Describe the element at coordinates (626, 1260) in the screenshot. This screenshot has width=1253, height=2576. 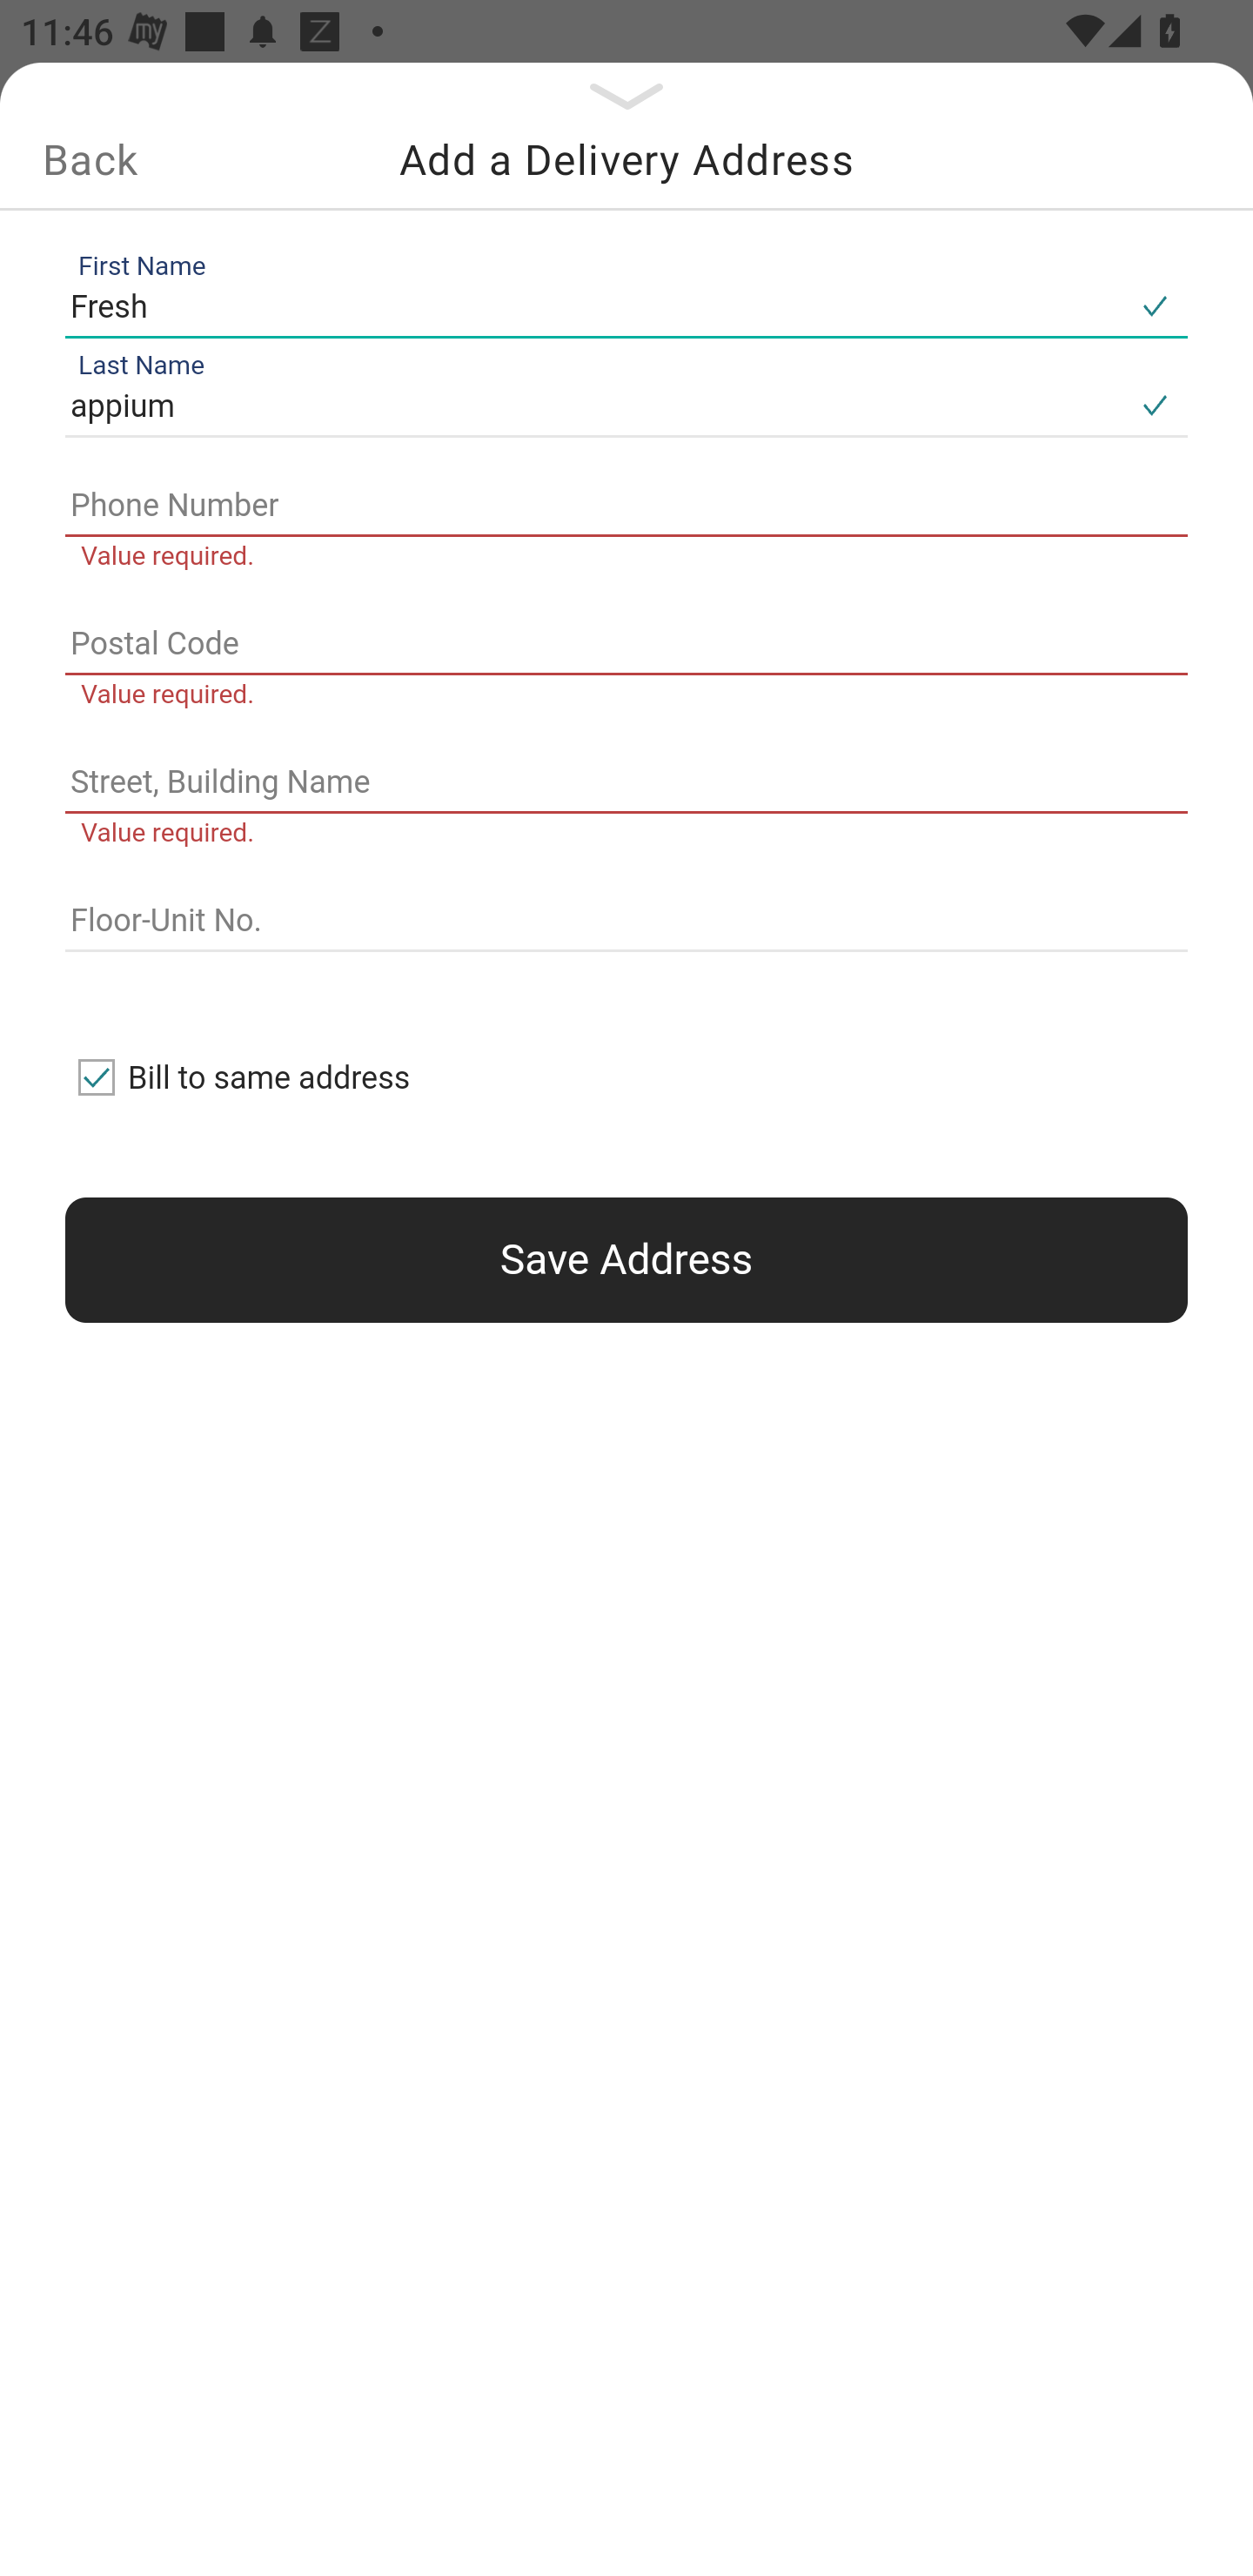
I see `Save Address` at that location.